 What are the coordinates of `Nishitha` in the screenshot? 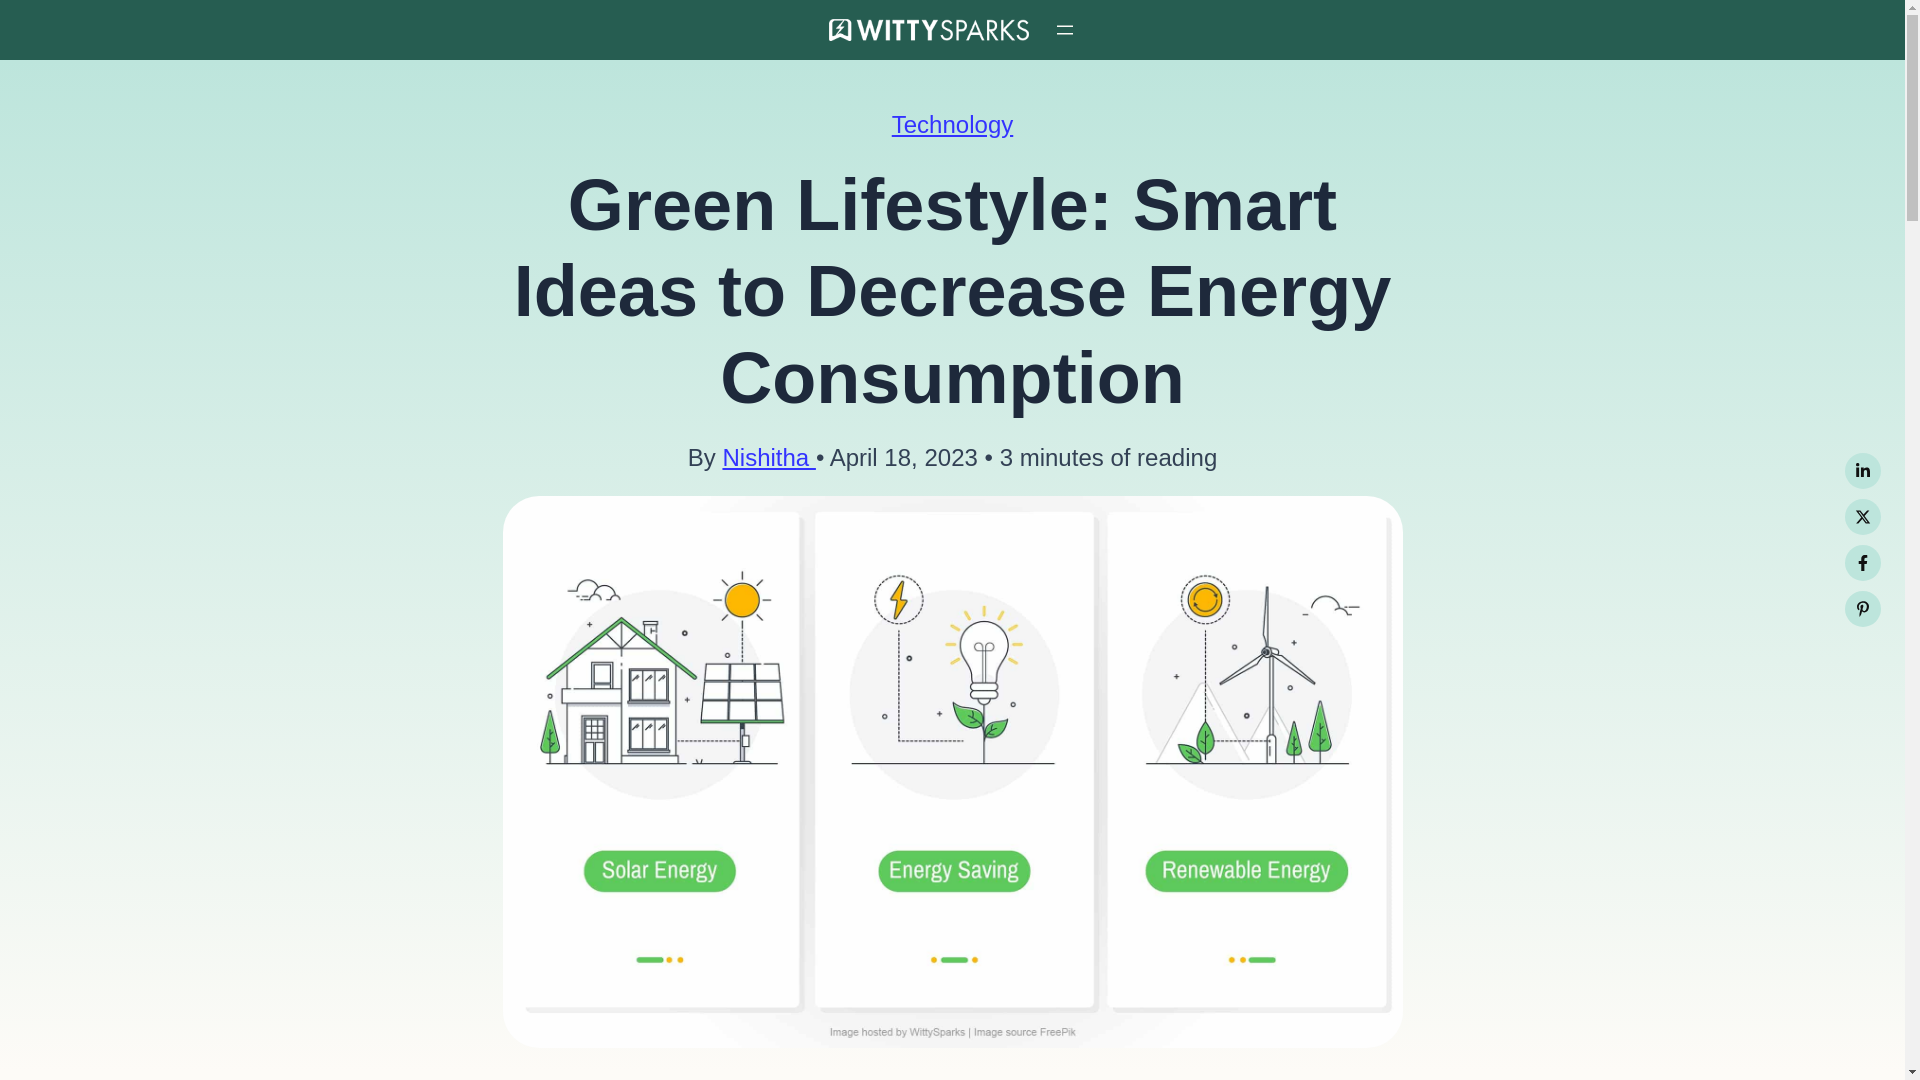 It's located at (768, 456).